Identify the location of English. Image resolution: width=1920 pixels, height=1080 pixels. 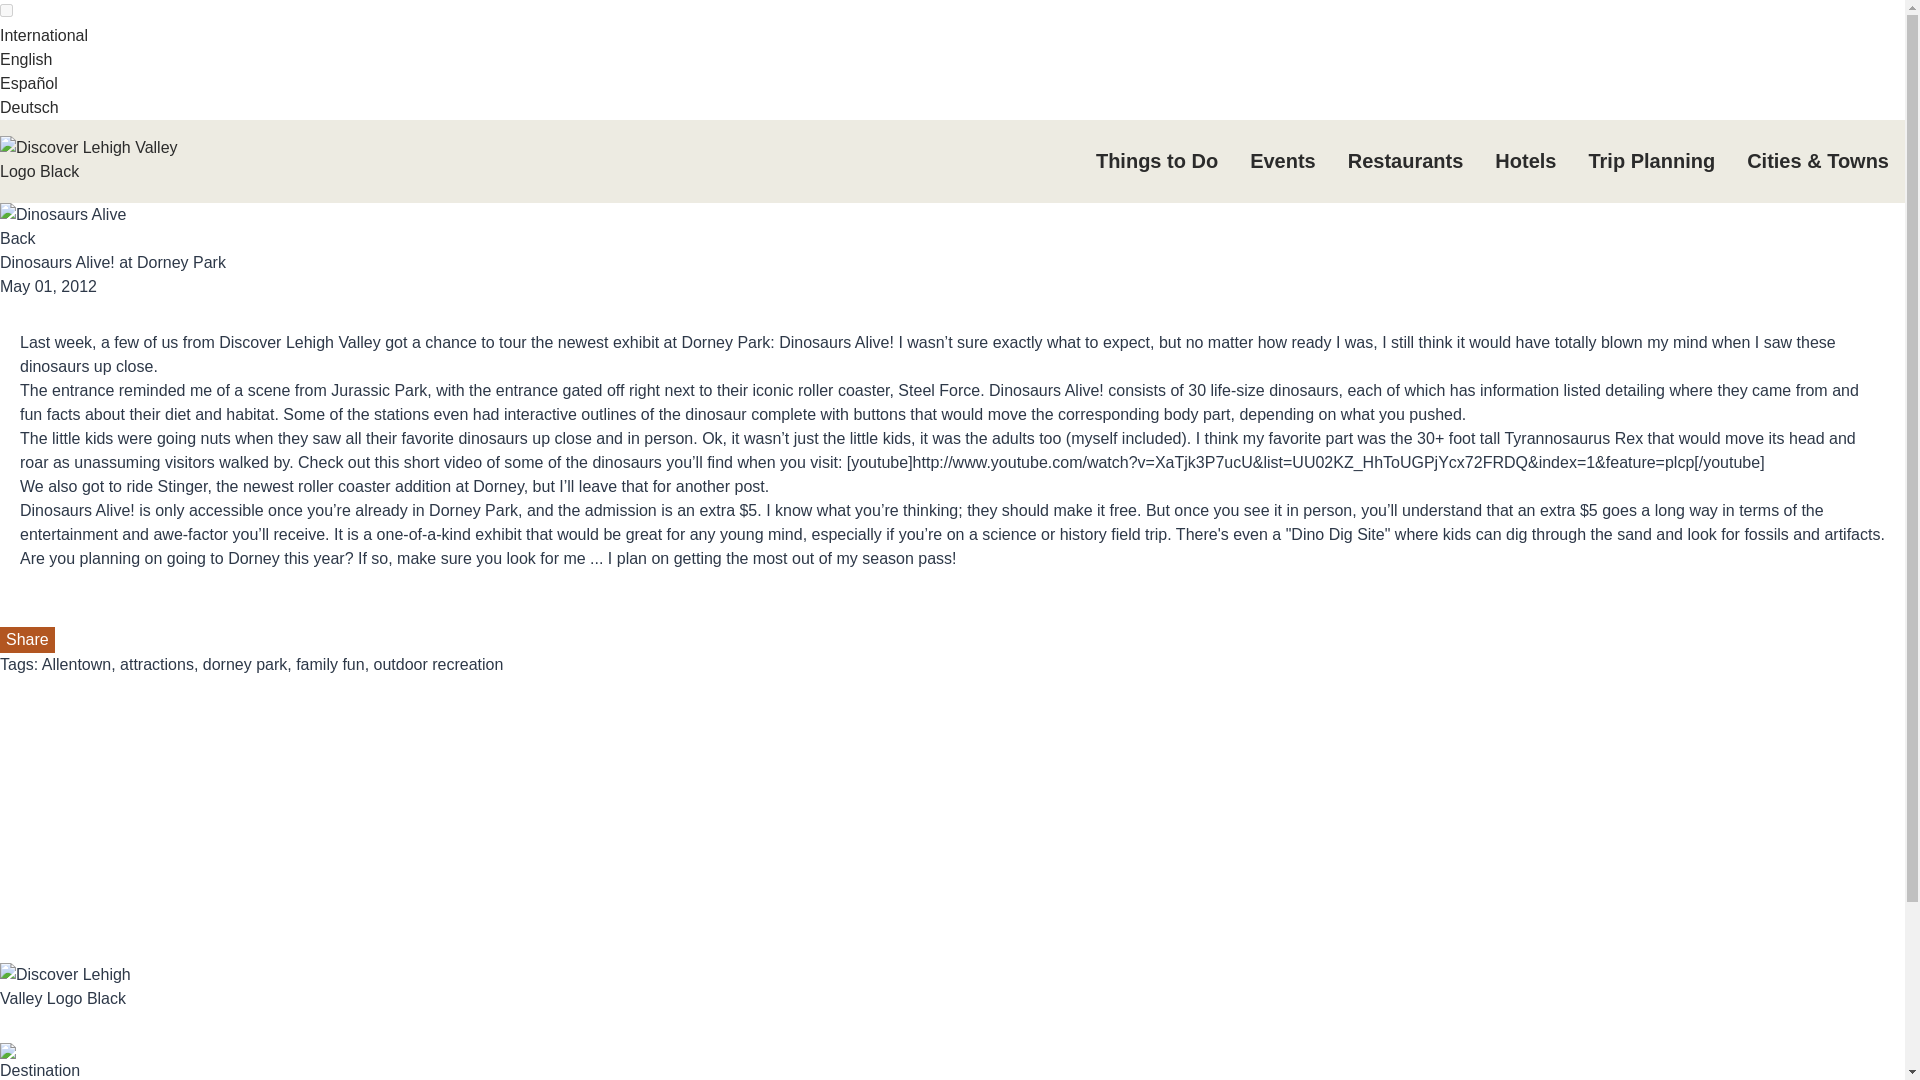
(26, 59).